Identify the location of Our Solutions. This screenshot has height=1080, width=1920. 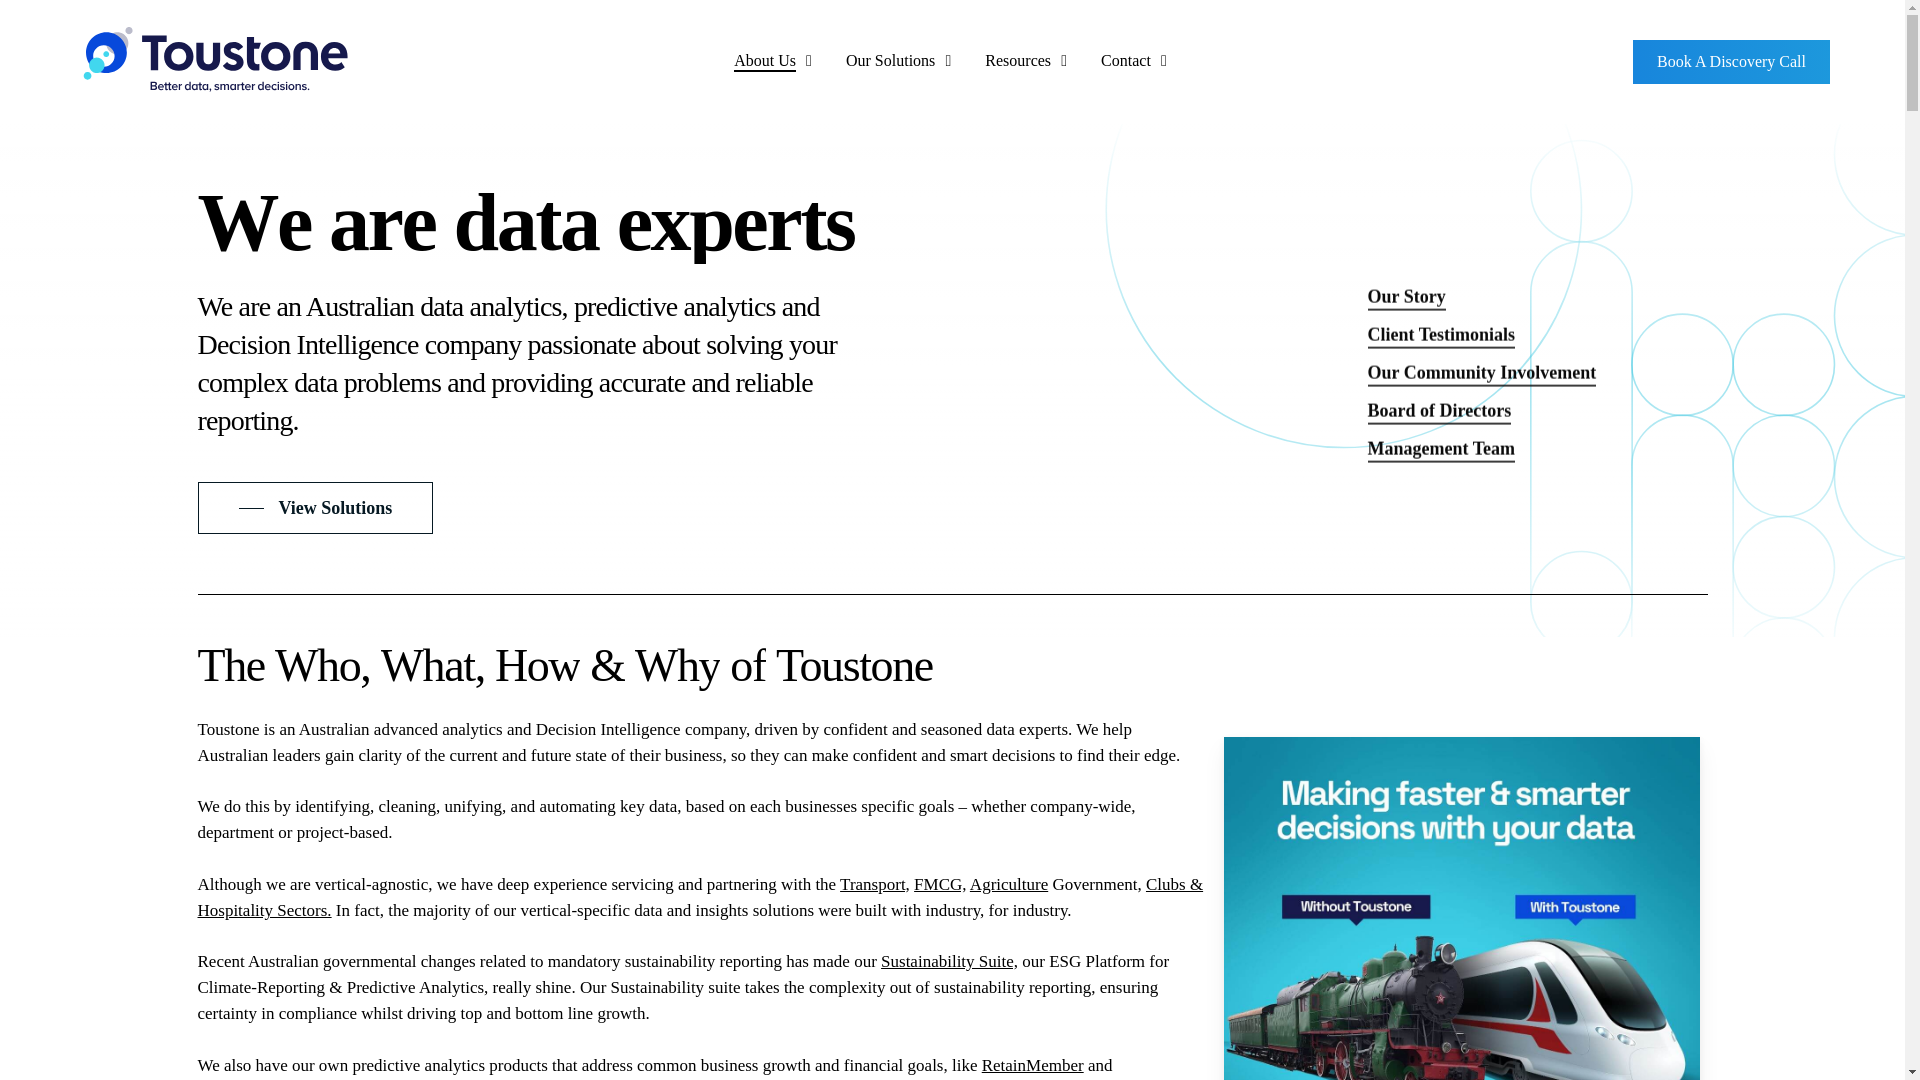
(900, 61).